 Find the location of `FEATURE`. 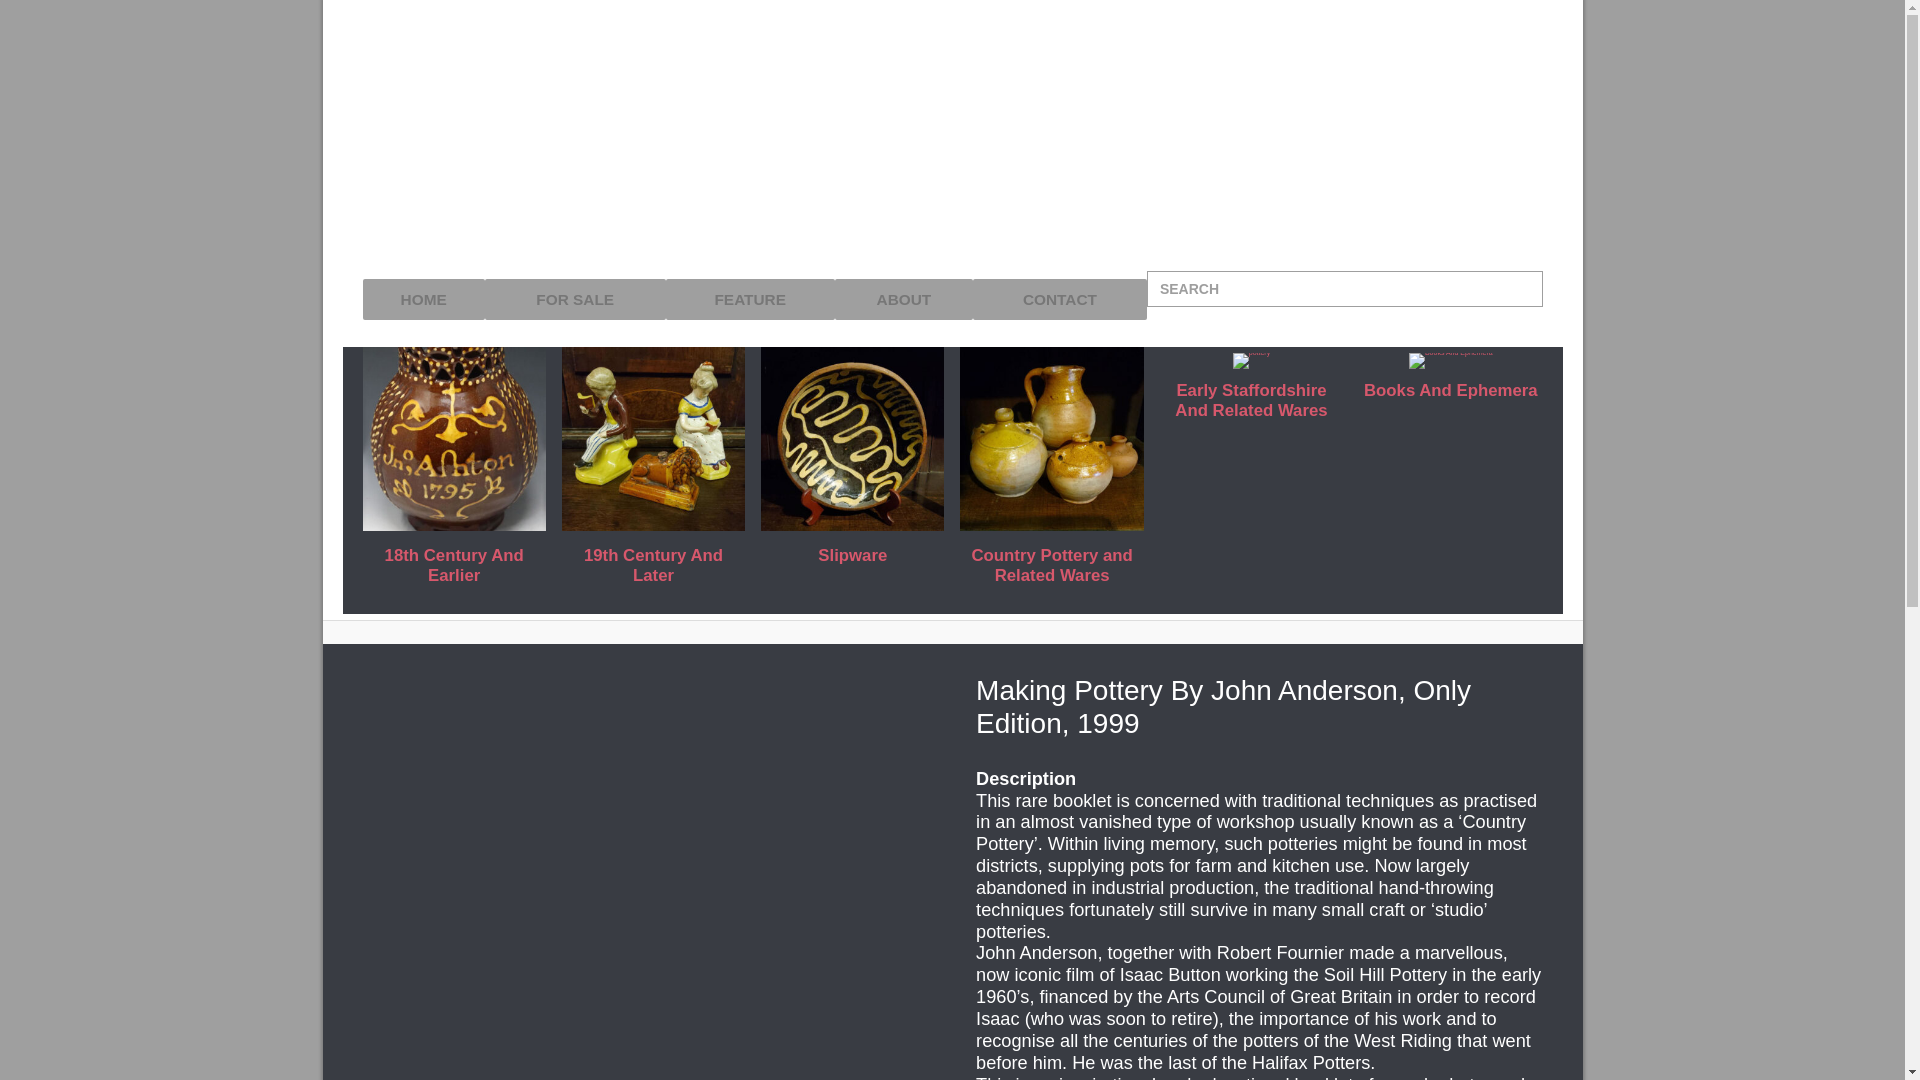

FEATURE is located at coordinates (750, 299).